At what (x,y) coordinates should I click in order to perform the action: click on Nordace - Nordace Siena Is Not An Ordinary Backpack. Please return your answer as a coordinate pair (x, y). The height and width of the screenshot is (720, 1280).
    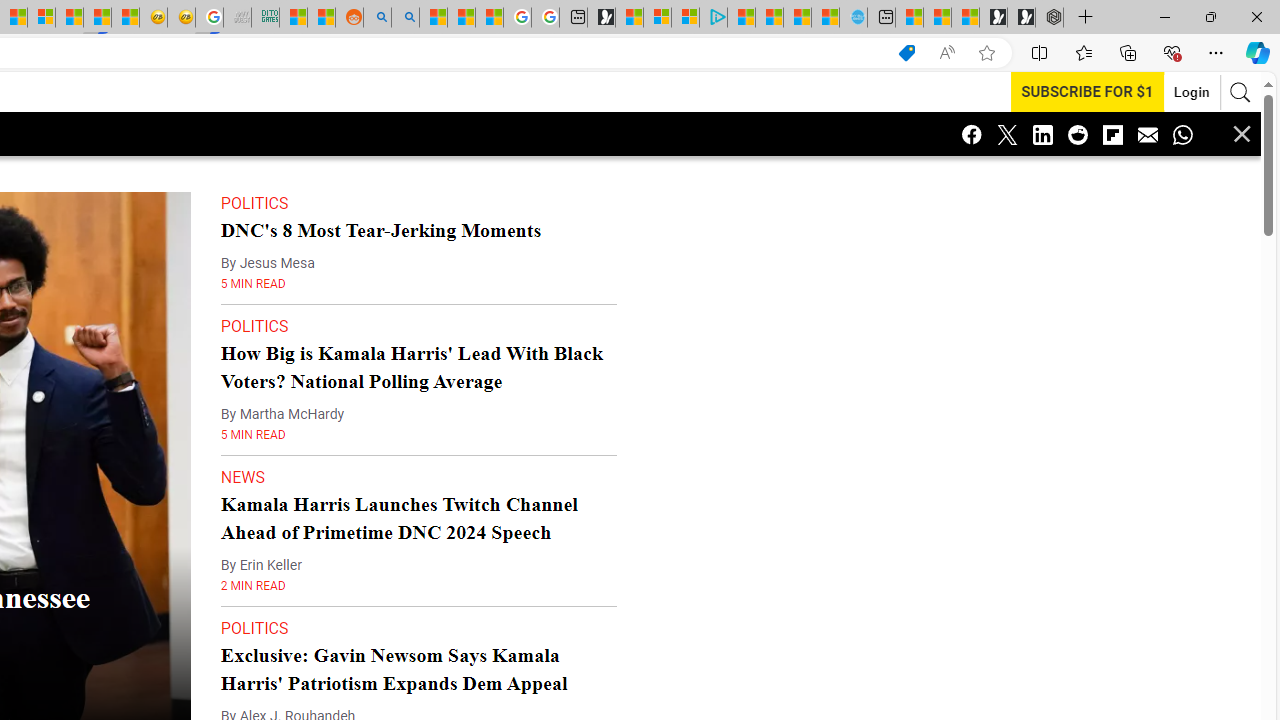
    Looking at the image, I should click on (1049, 18).